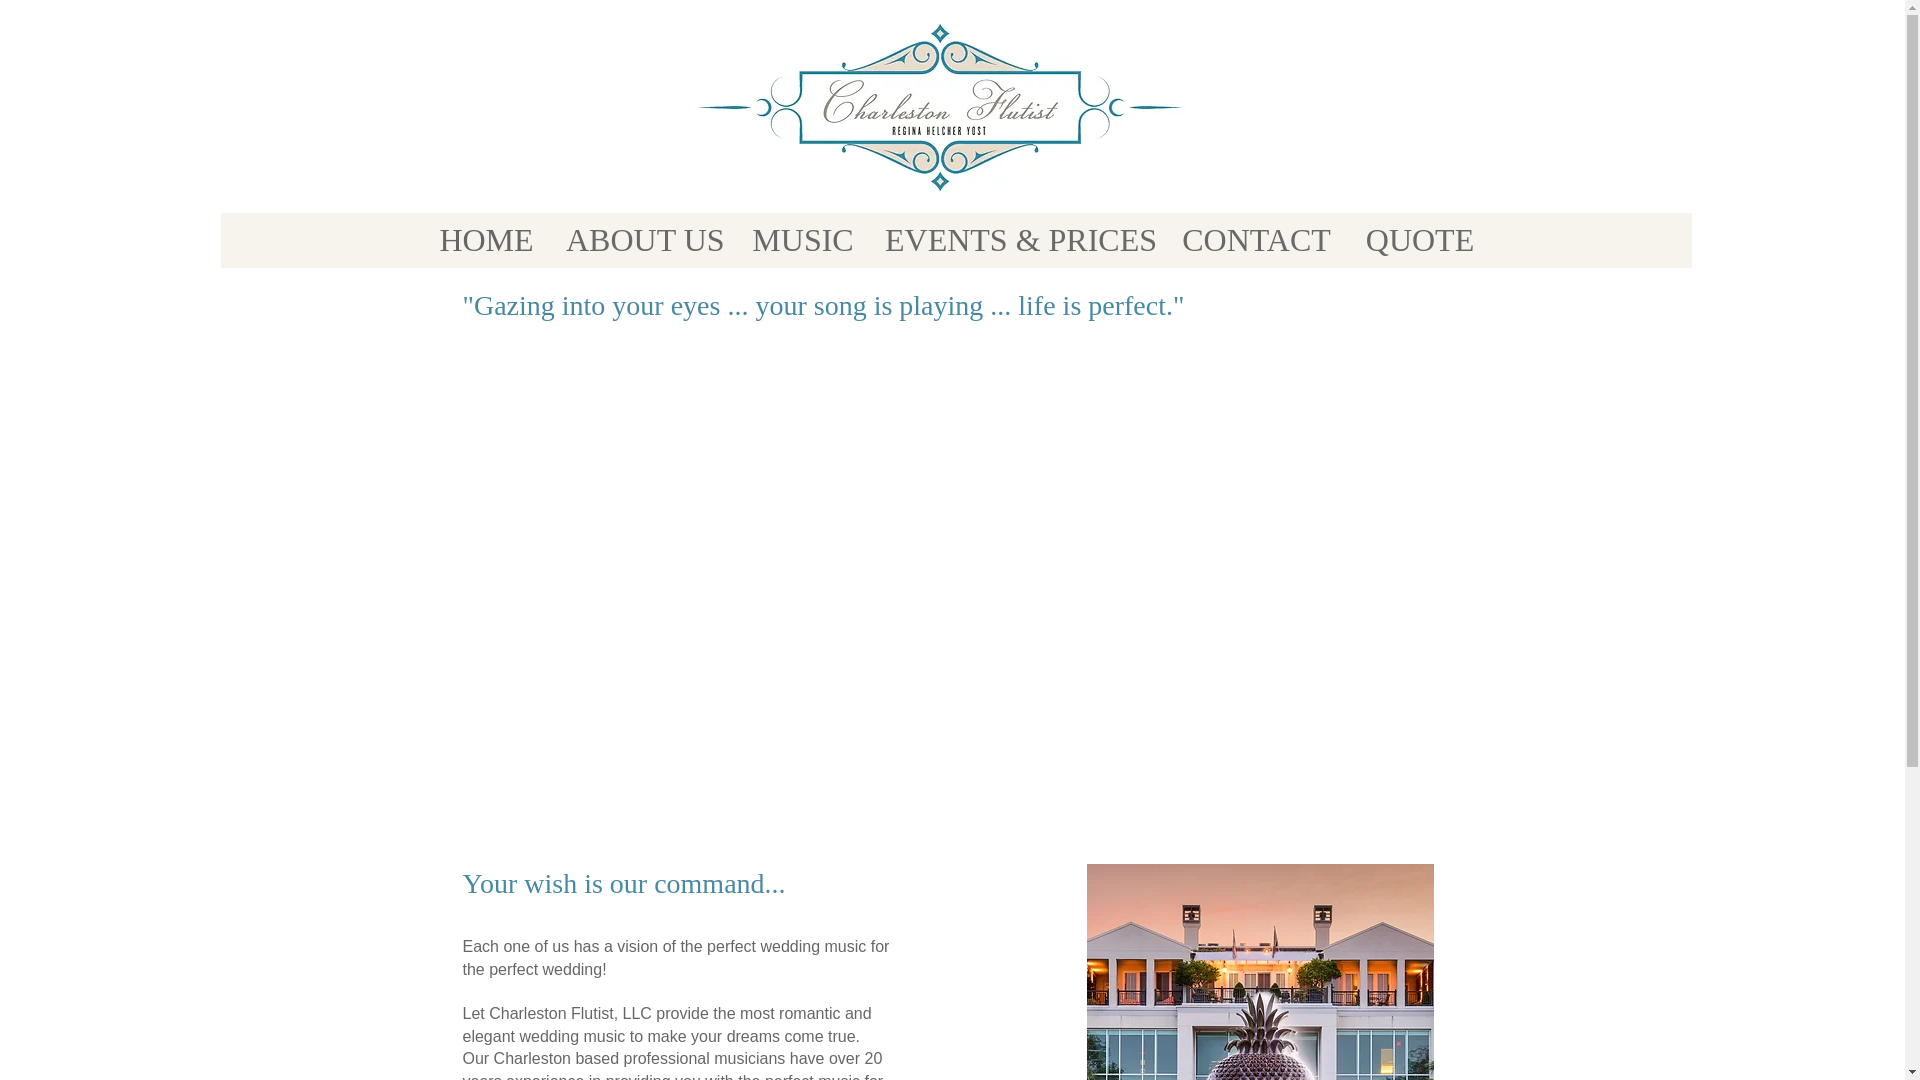  What do you see at coordinates (486, 240) in the screenshot?
I see `HOME` at bounding box center [486, 240].